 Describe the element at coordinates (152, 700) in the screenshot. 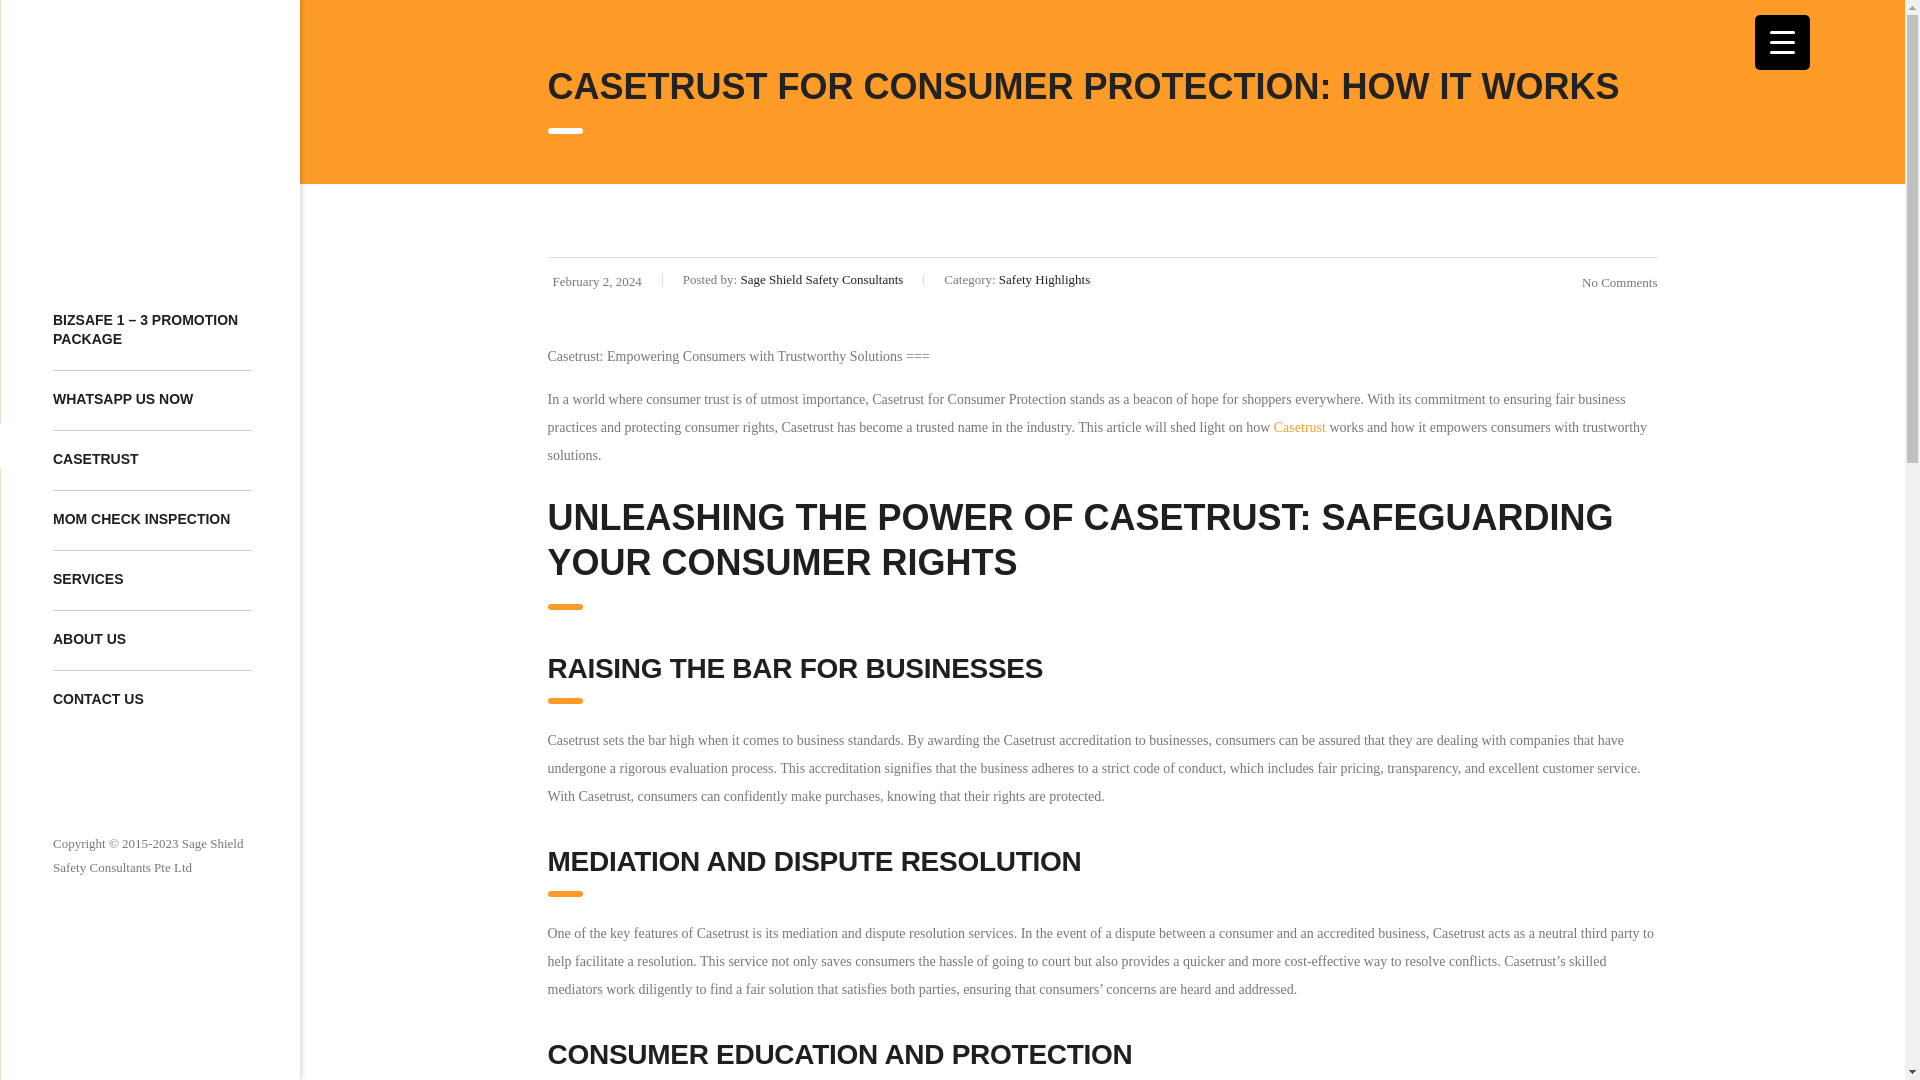

I see `CONTACT US` at that location.